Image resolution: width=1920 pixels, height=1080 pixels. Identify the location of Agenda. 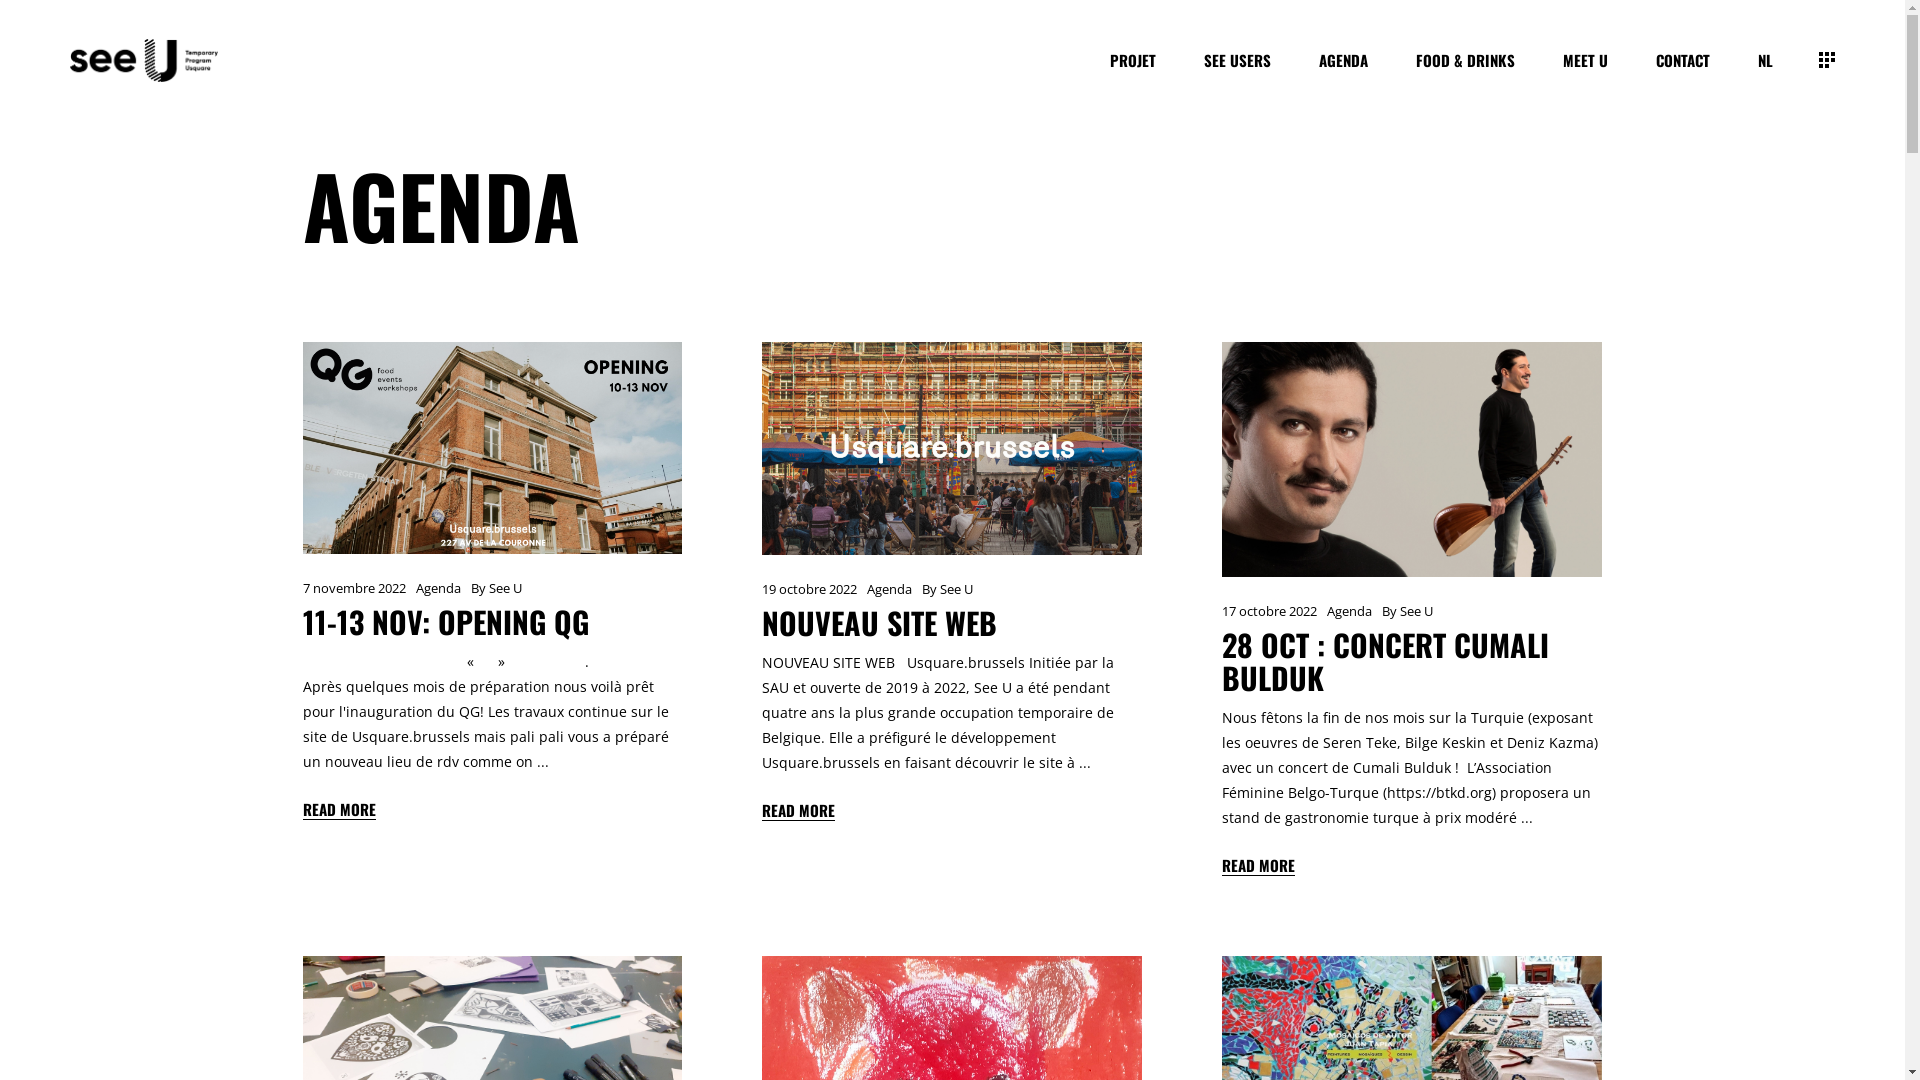
(890, 589).